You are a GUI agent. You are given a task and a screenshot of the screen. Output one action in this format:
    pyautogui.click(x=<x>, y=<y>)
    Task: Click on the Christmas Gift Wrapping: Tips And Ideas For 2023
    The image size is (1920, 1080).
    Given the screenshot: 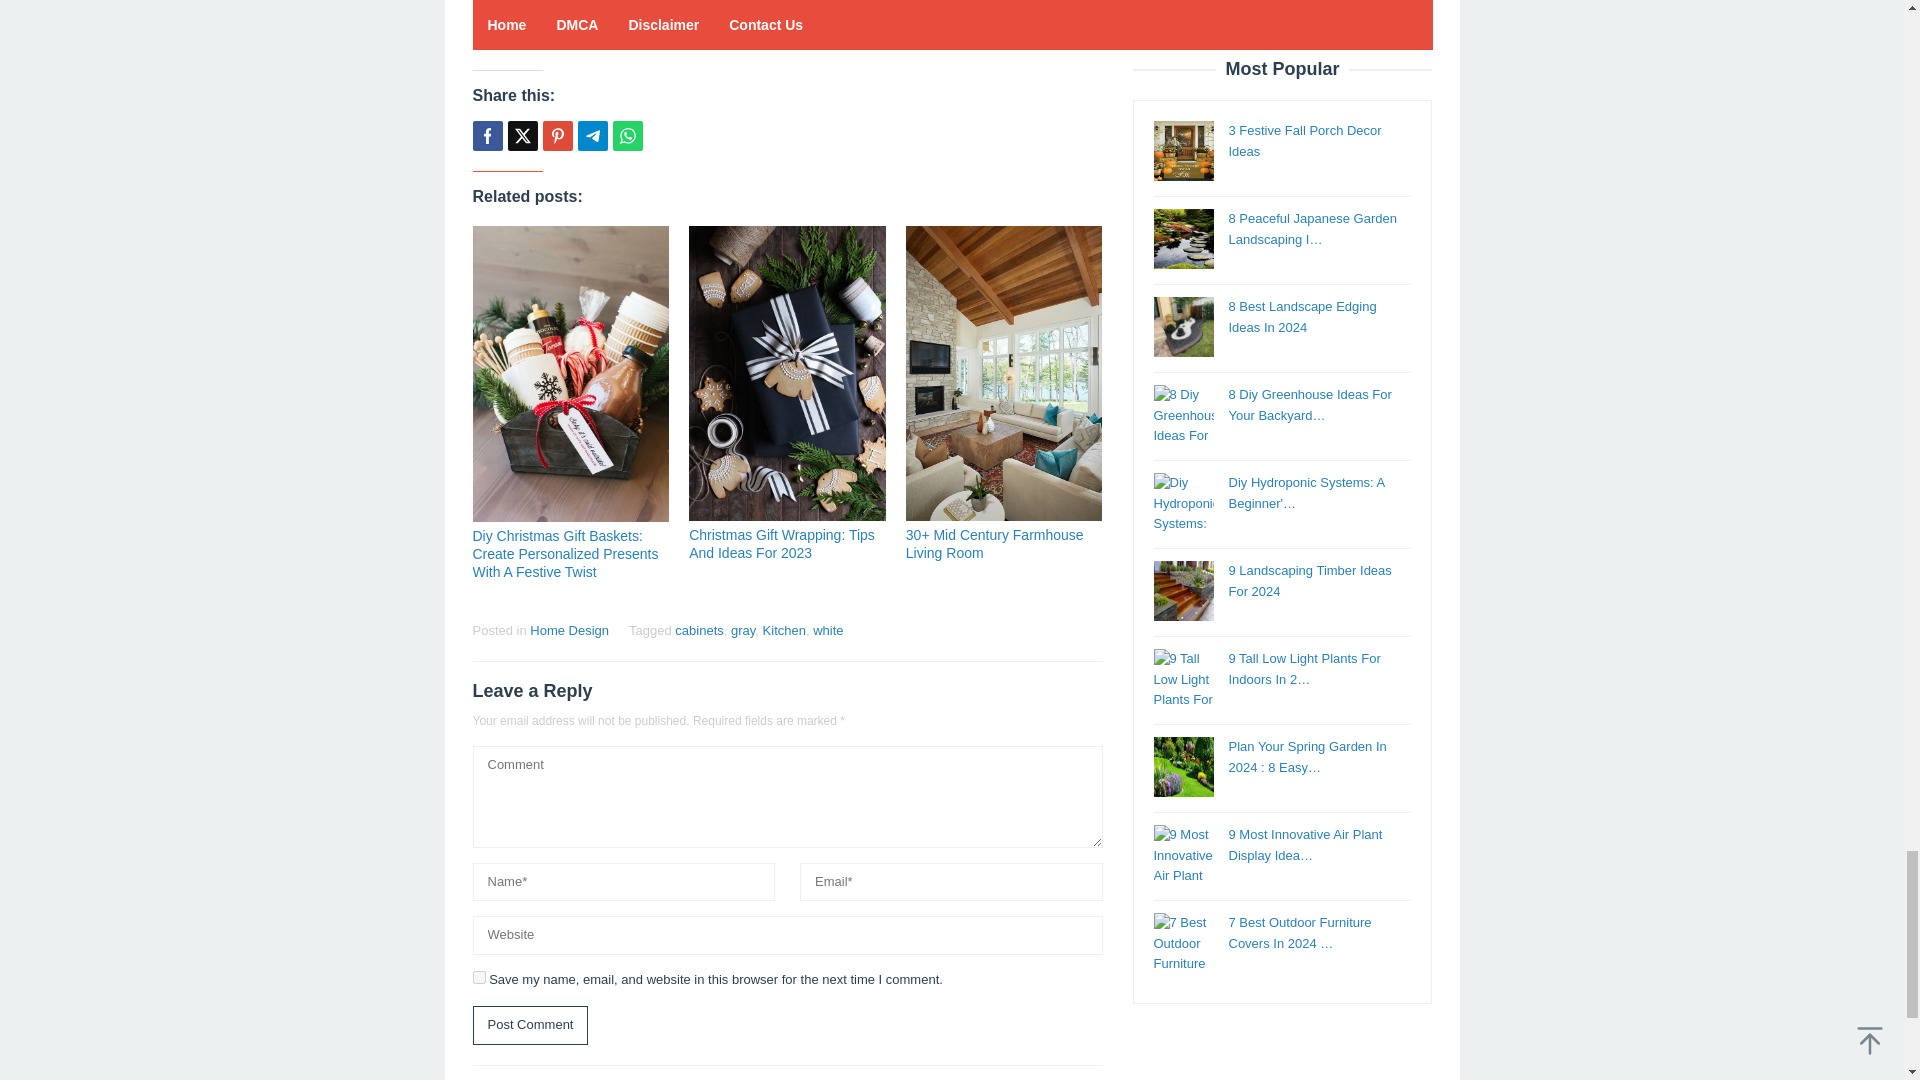 What is the action you would take?
    pyautogui.click(x=782, y=544)
    